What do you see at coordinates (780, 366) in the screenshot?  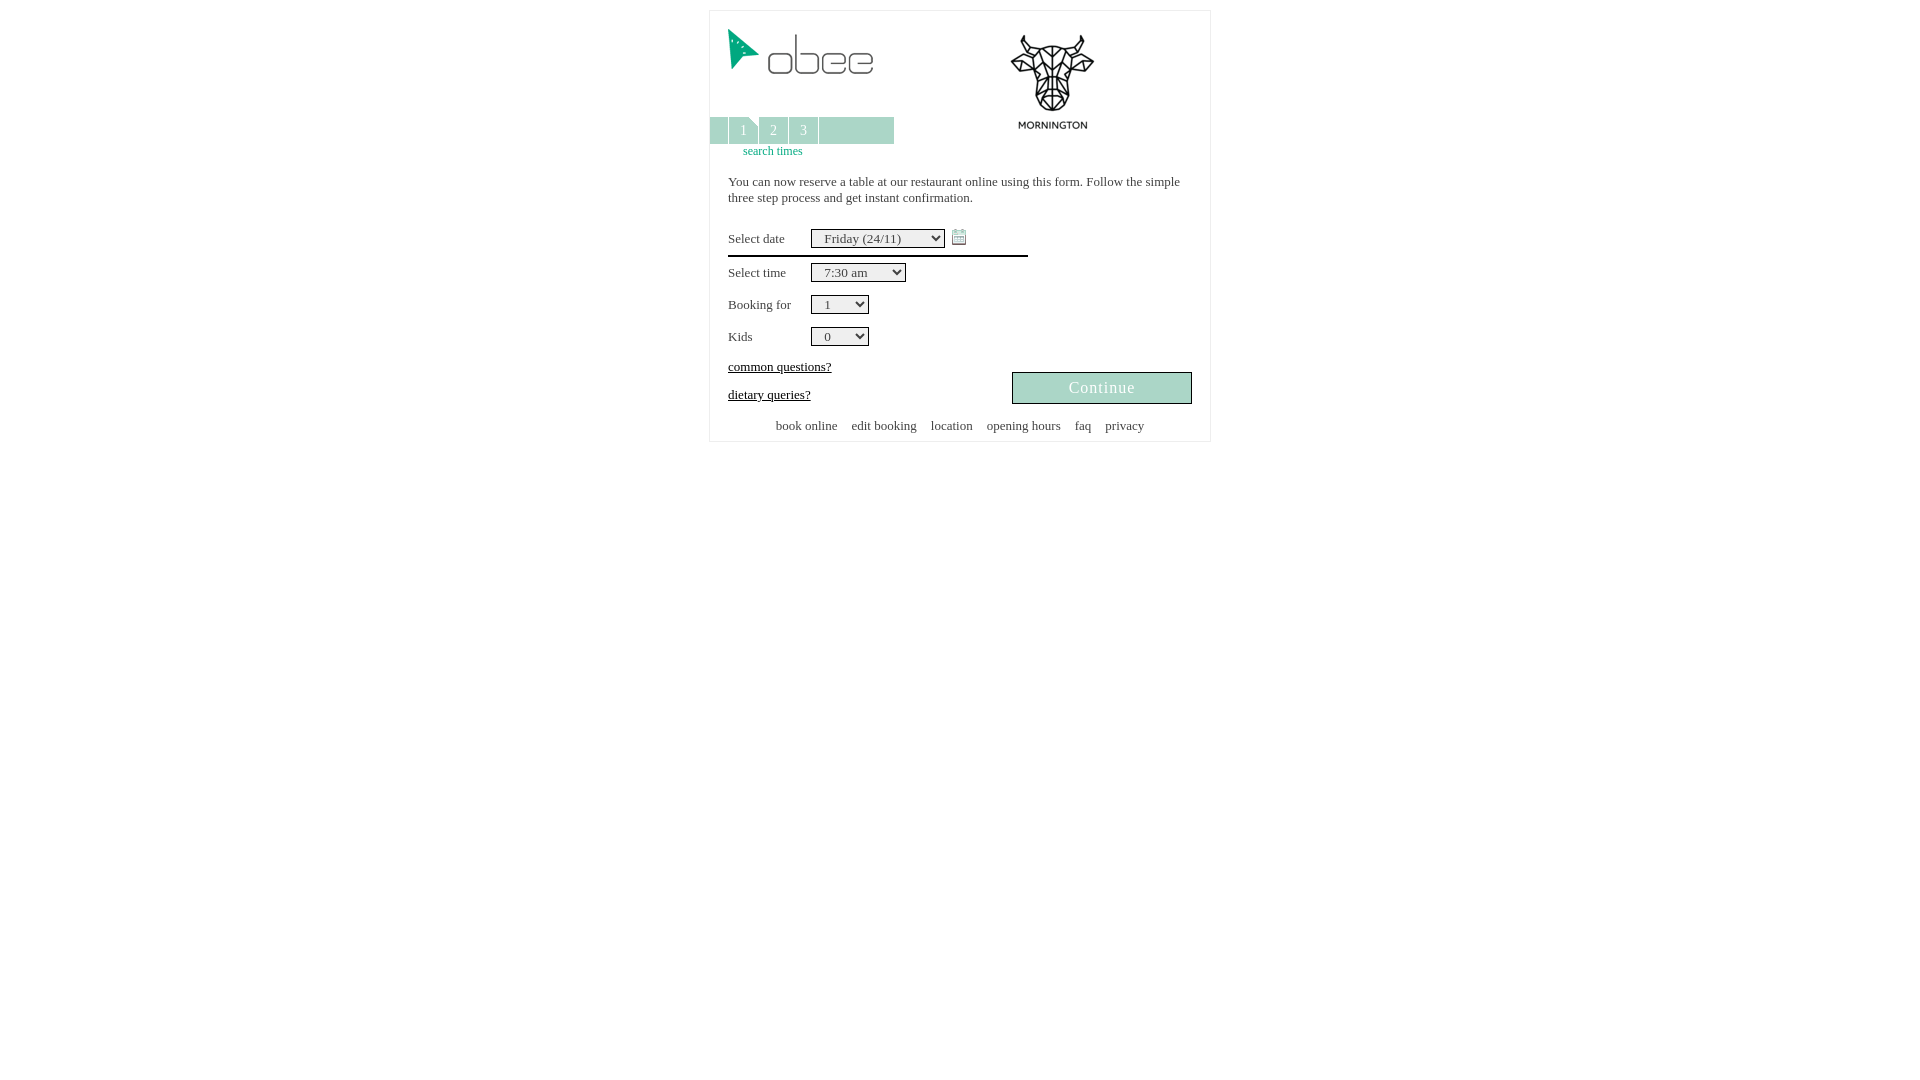 I see `common questions?` at bounding box center [780, 366].